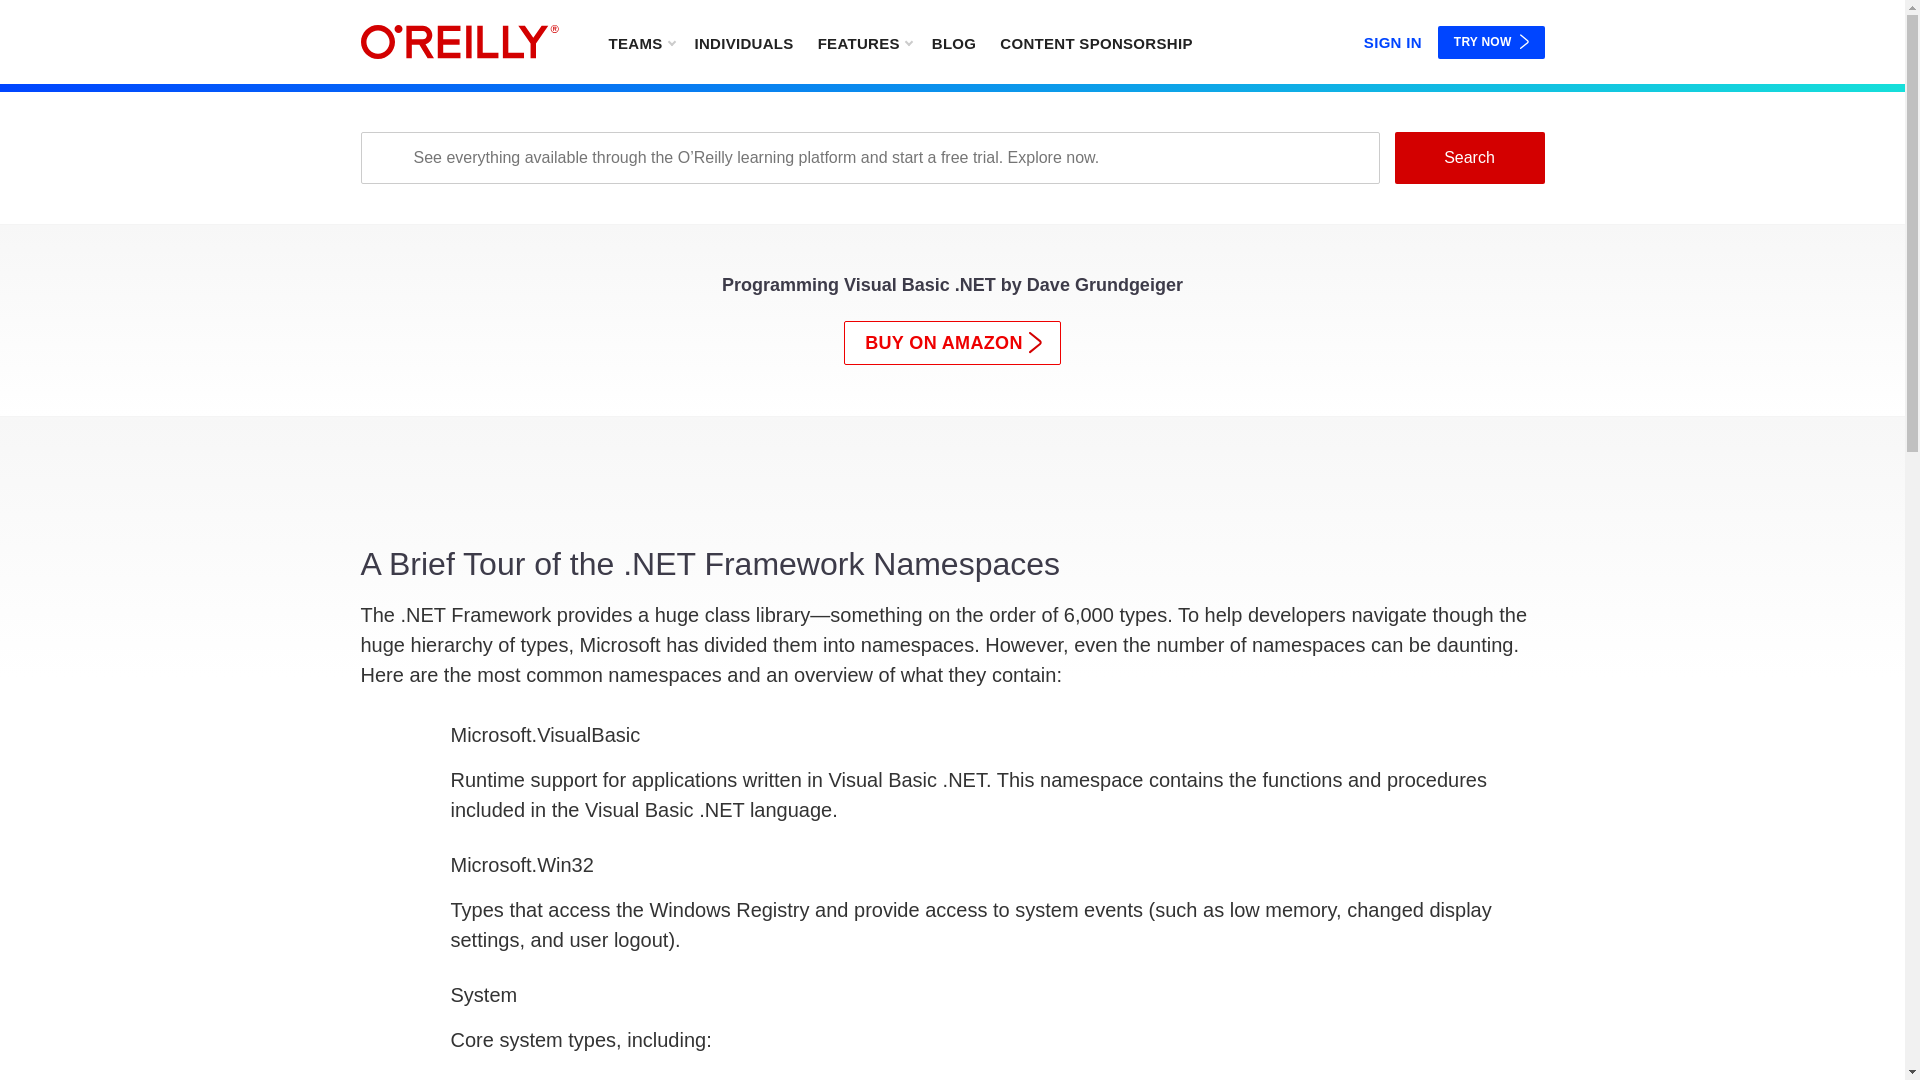  Describe the element at coordinates (1492, 42) in the screenshot. I see `TRY NOW` at that location.